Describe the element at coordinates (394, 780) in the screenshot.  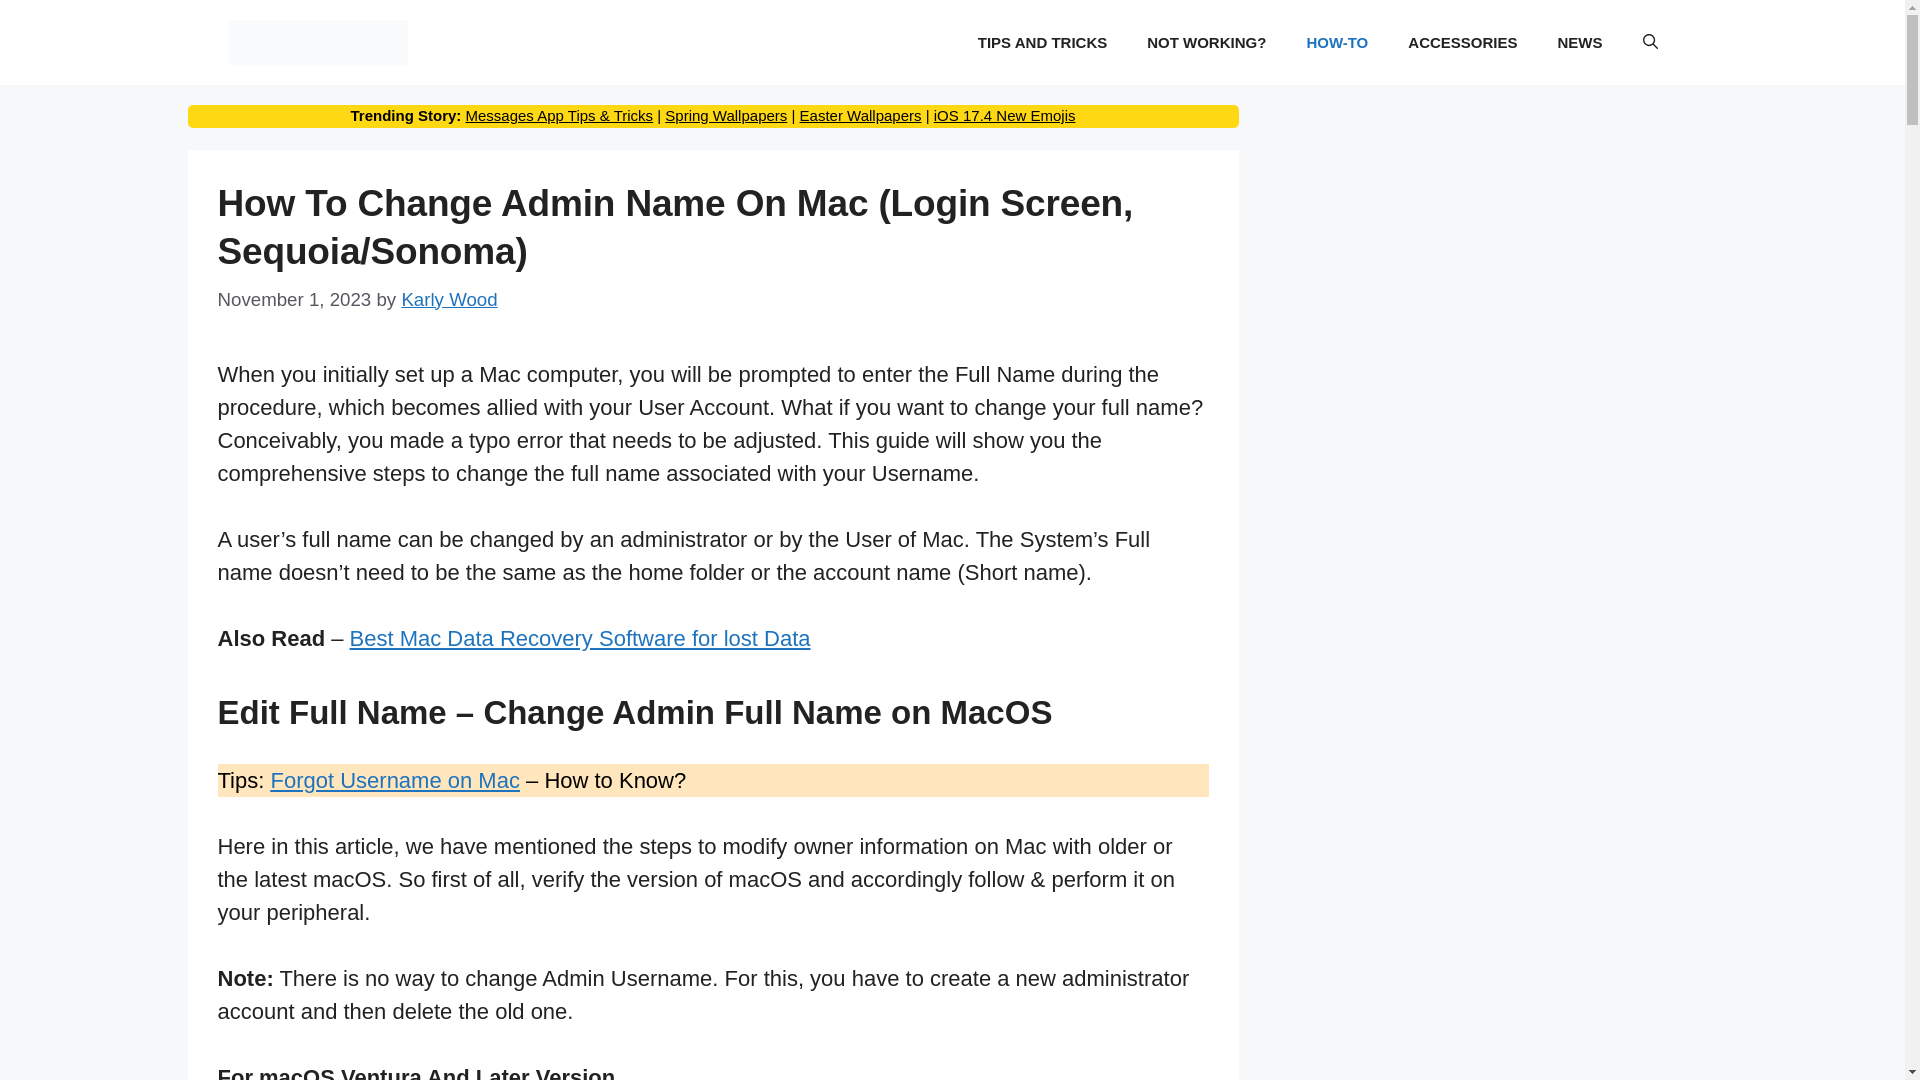
I see `Forgot Username on Mac` at that location.